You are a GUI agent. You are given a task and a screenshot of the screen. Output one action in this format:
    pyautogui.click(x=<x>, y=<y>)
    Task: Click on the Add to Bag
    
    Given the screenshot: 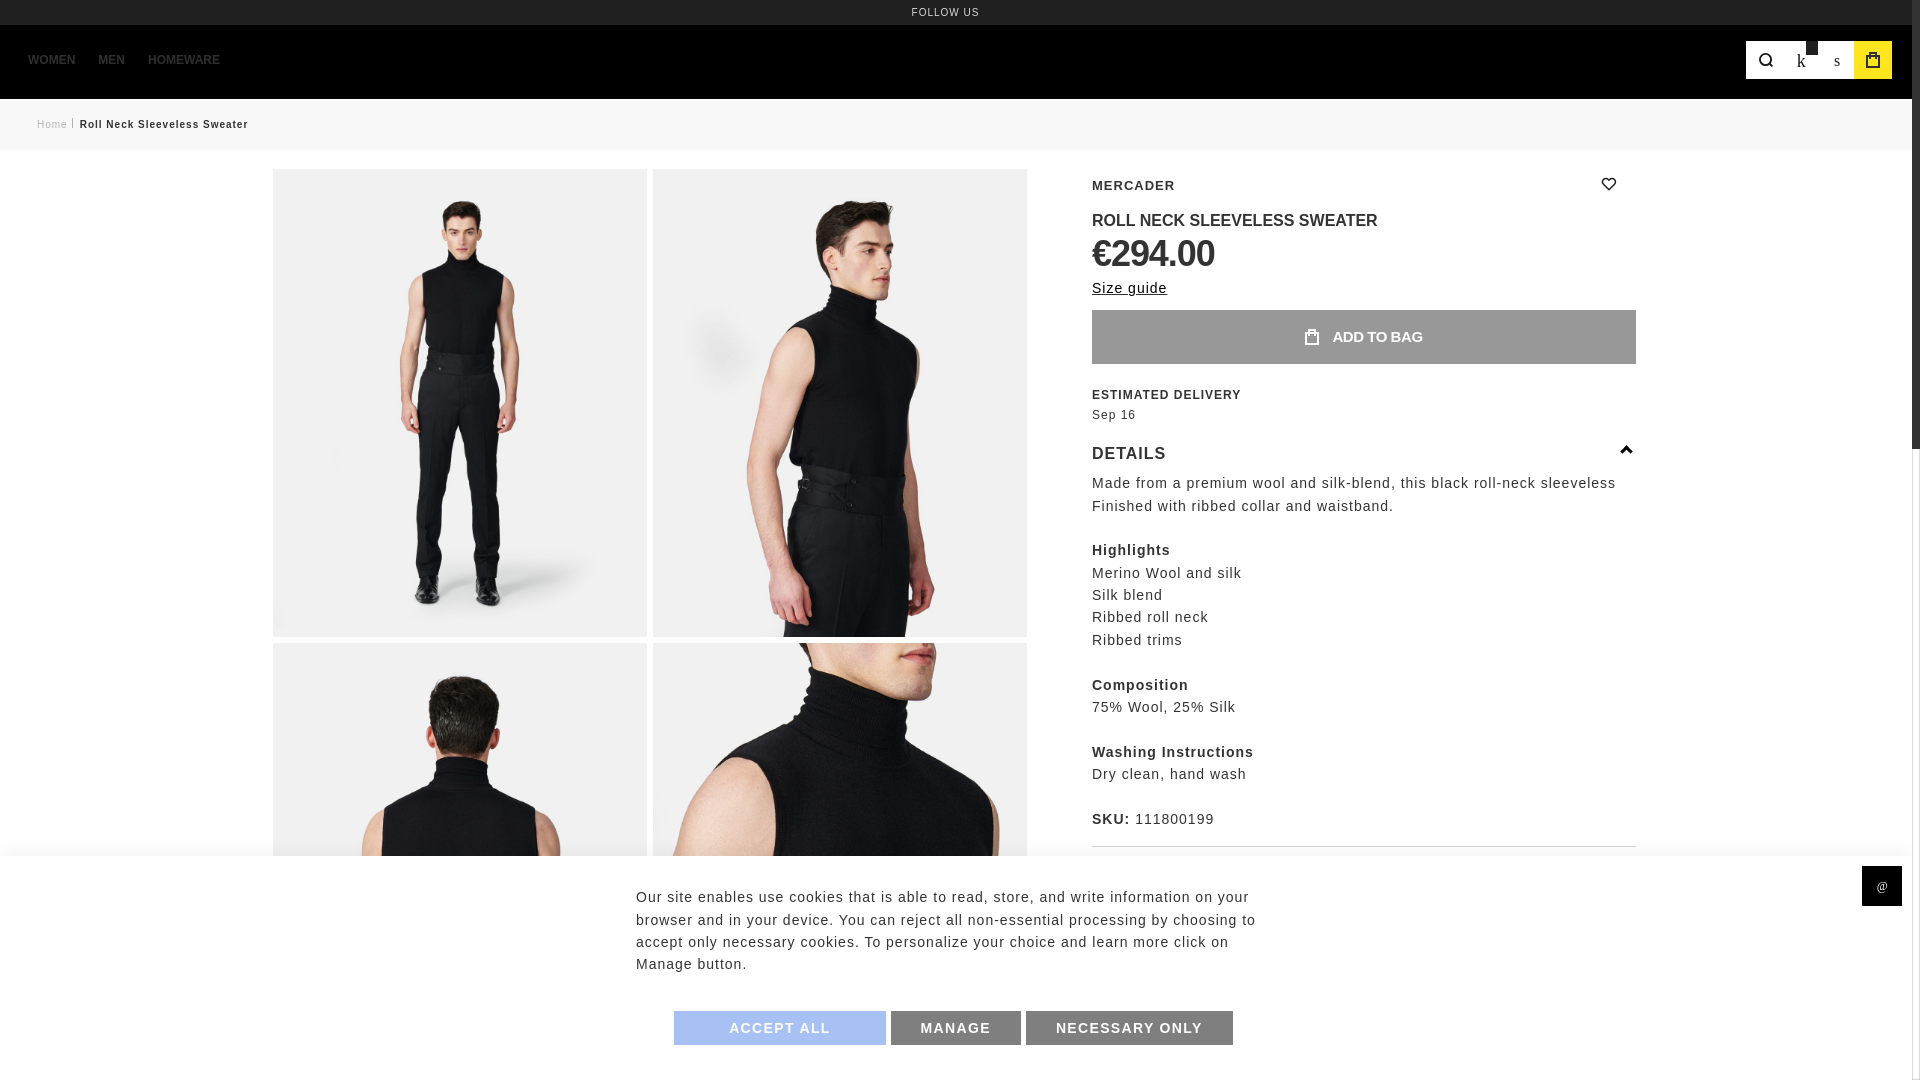 What is the action you would take?
    pyautogui.click(x=1364, y=336)
    